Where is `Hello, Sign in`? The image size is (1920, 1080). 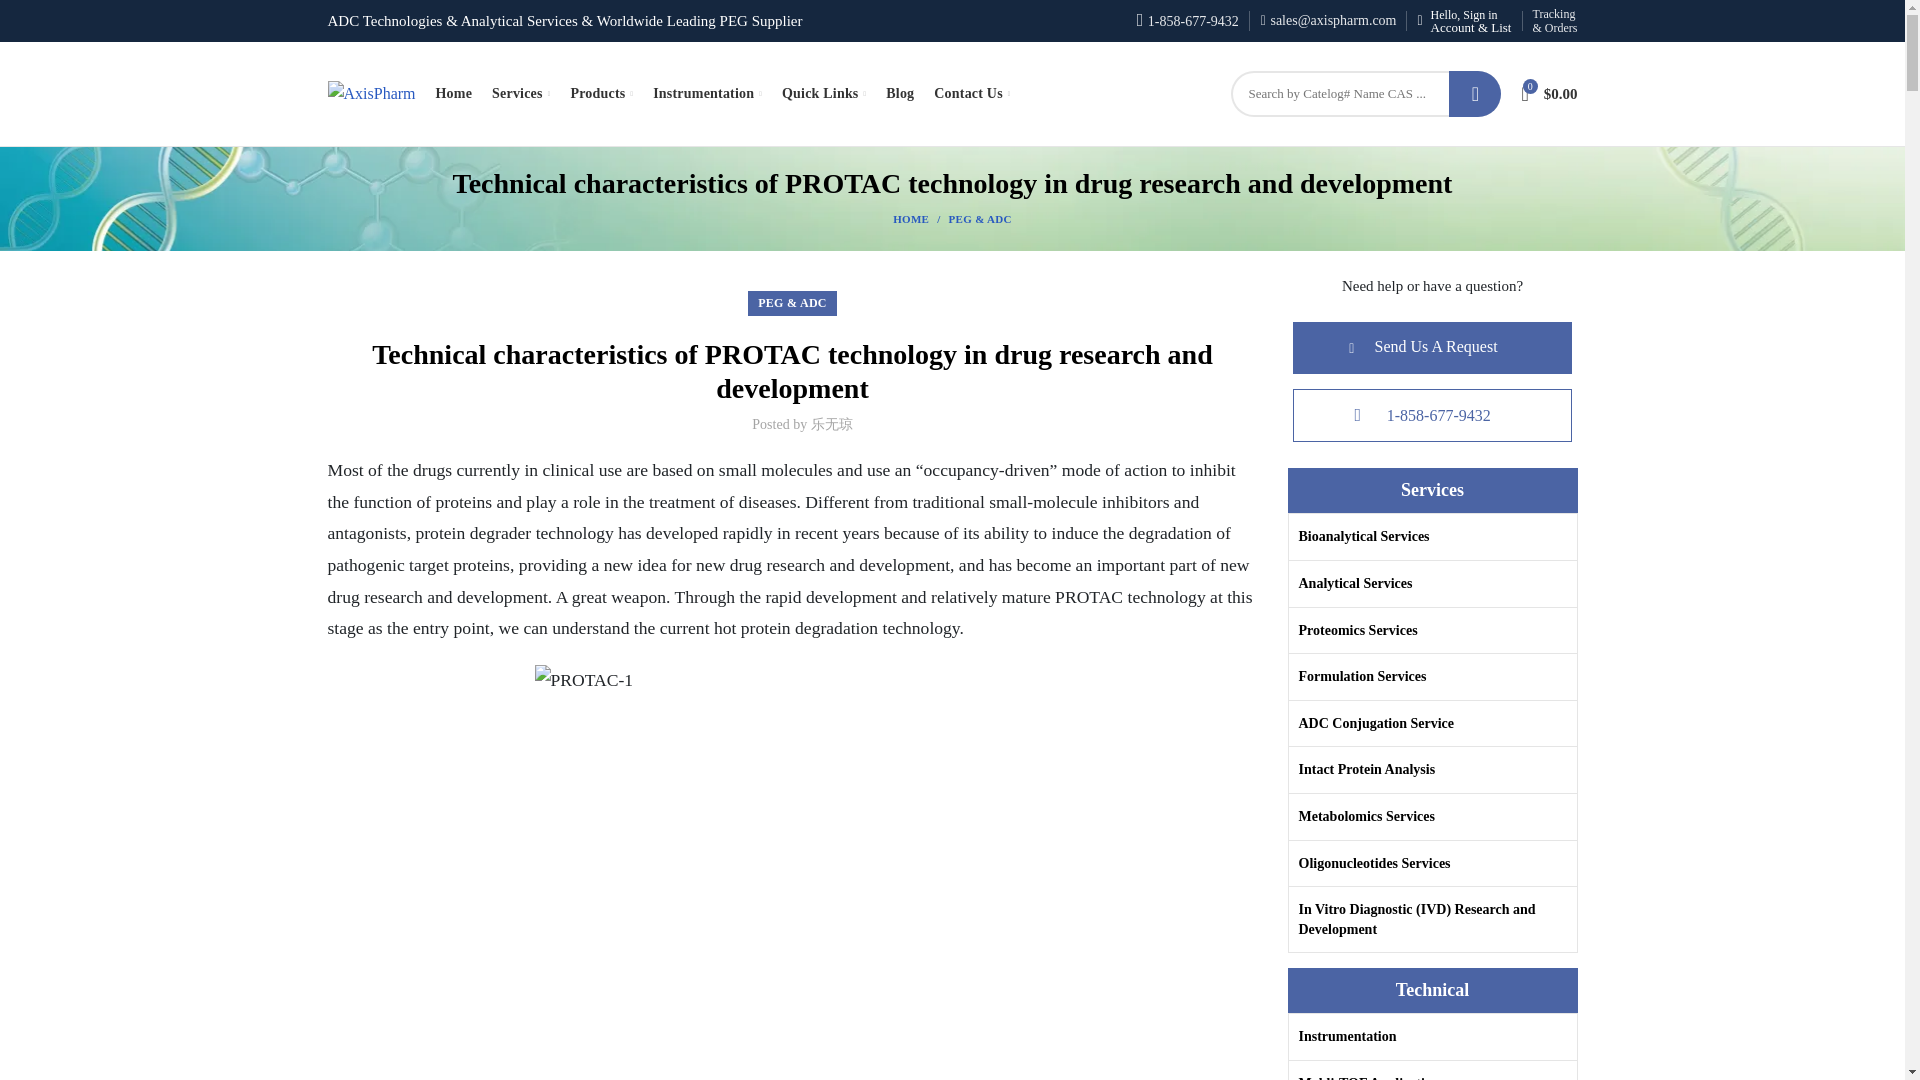 Hello, Sign in is located at coordinates (1464, 21).